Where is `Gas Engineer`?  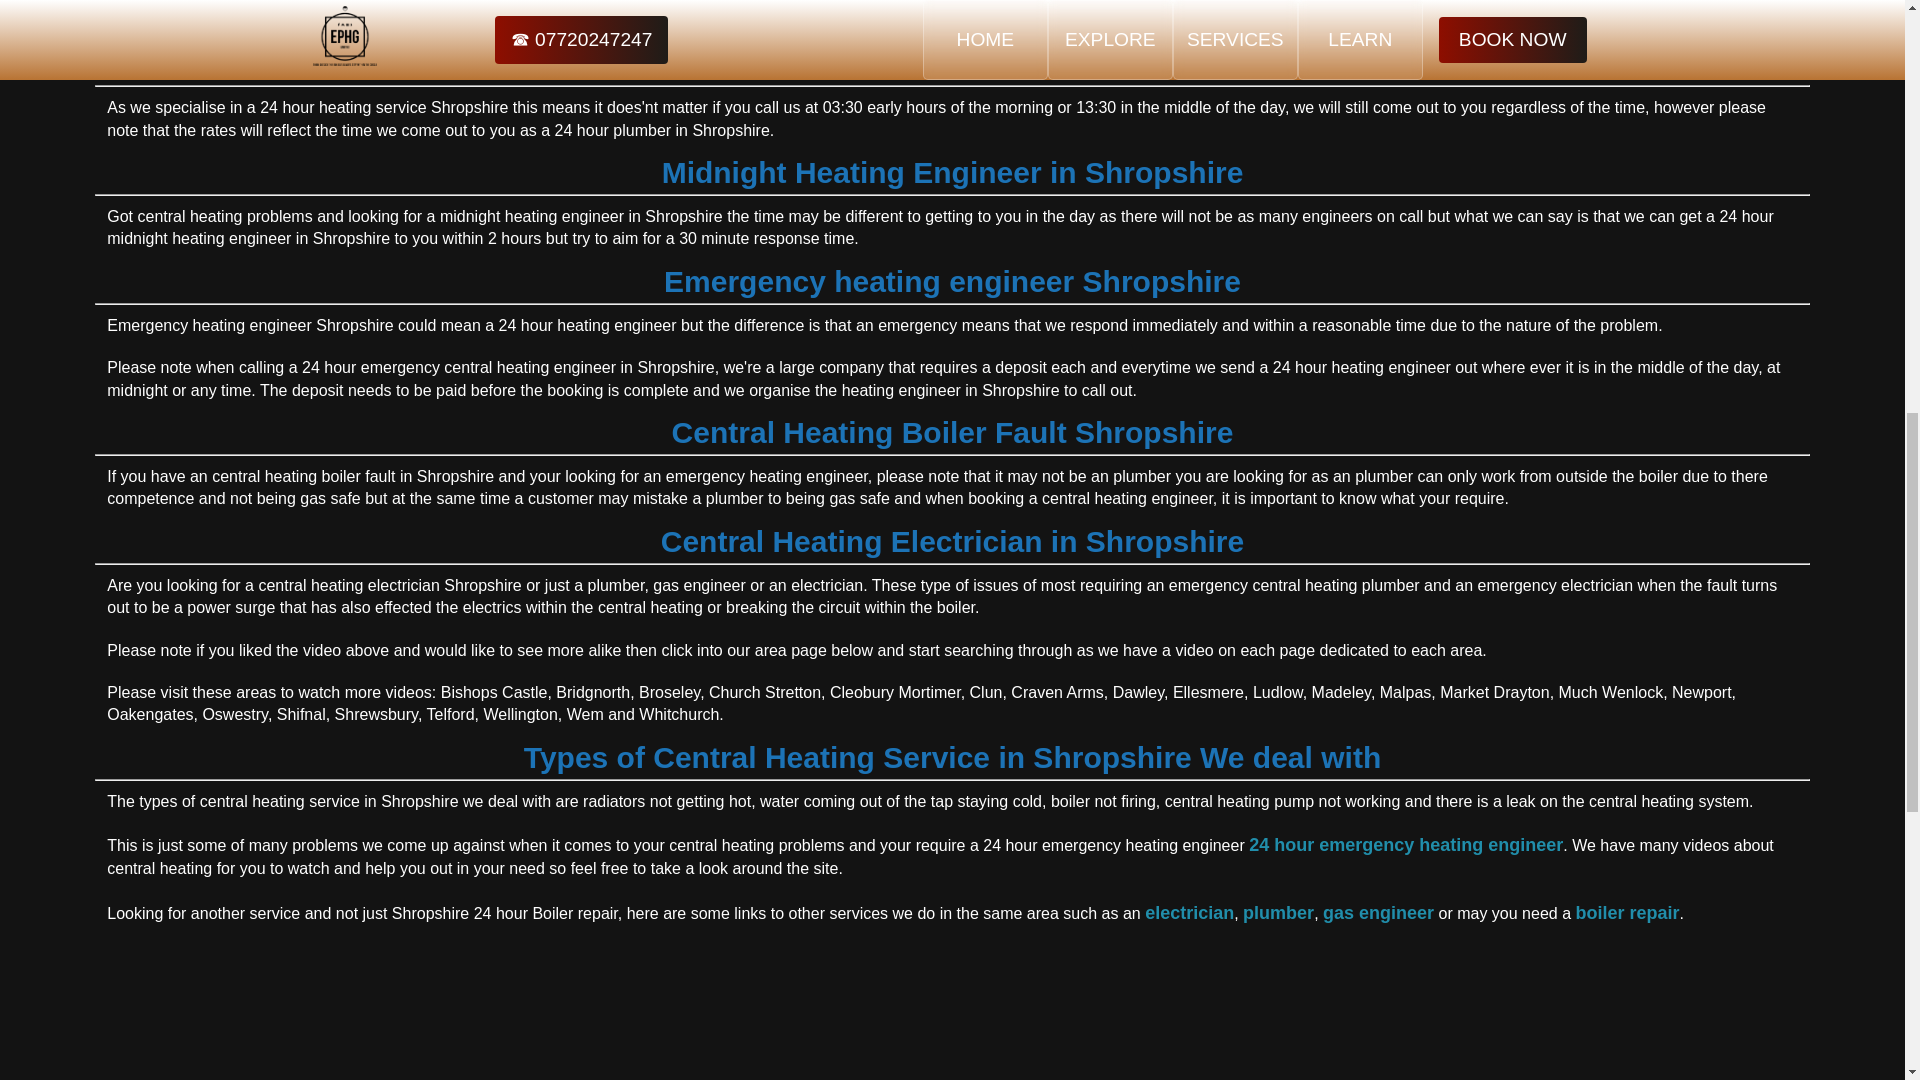
Gas Engineer is located at coordinates (1378, 912).